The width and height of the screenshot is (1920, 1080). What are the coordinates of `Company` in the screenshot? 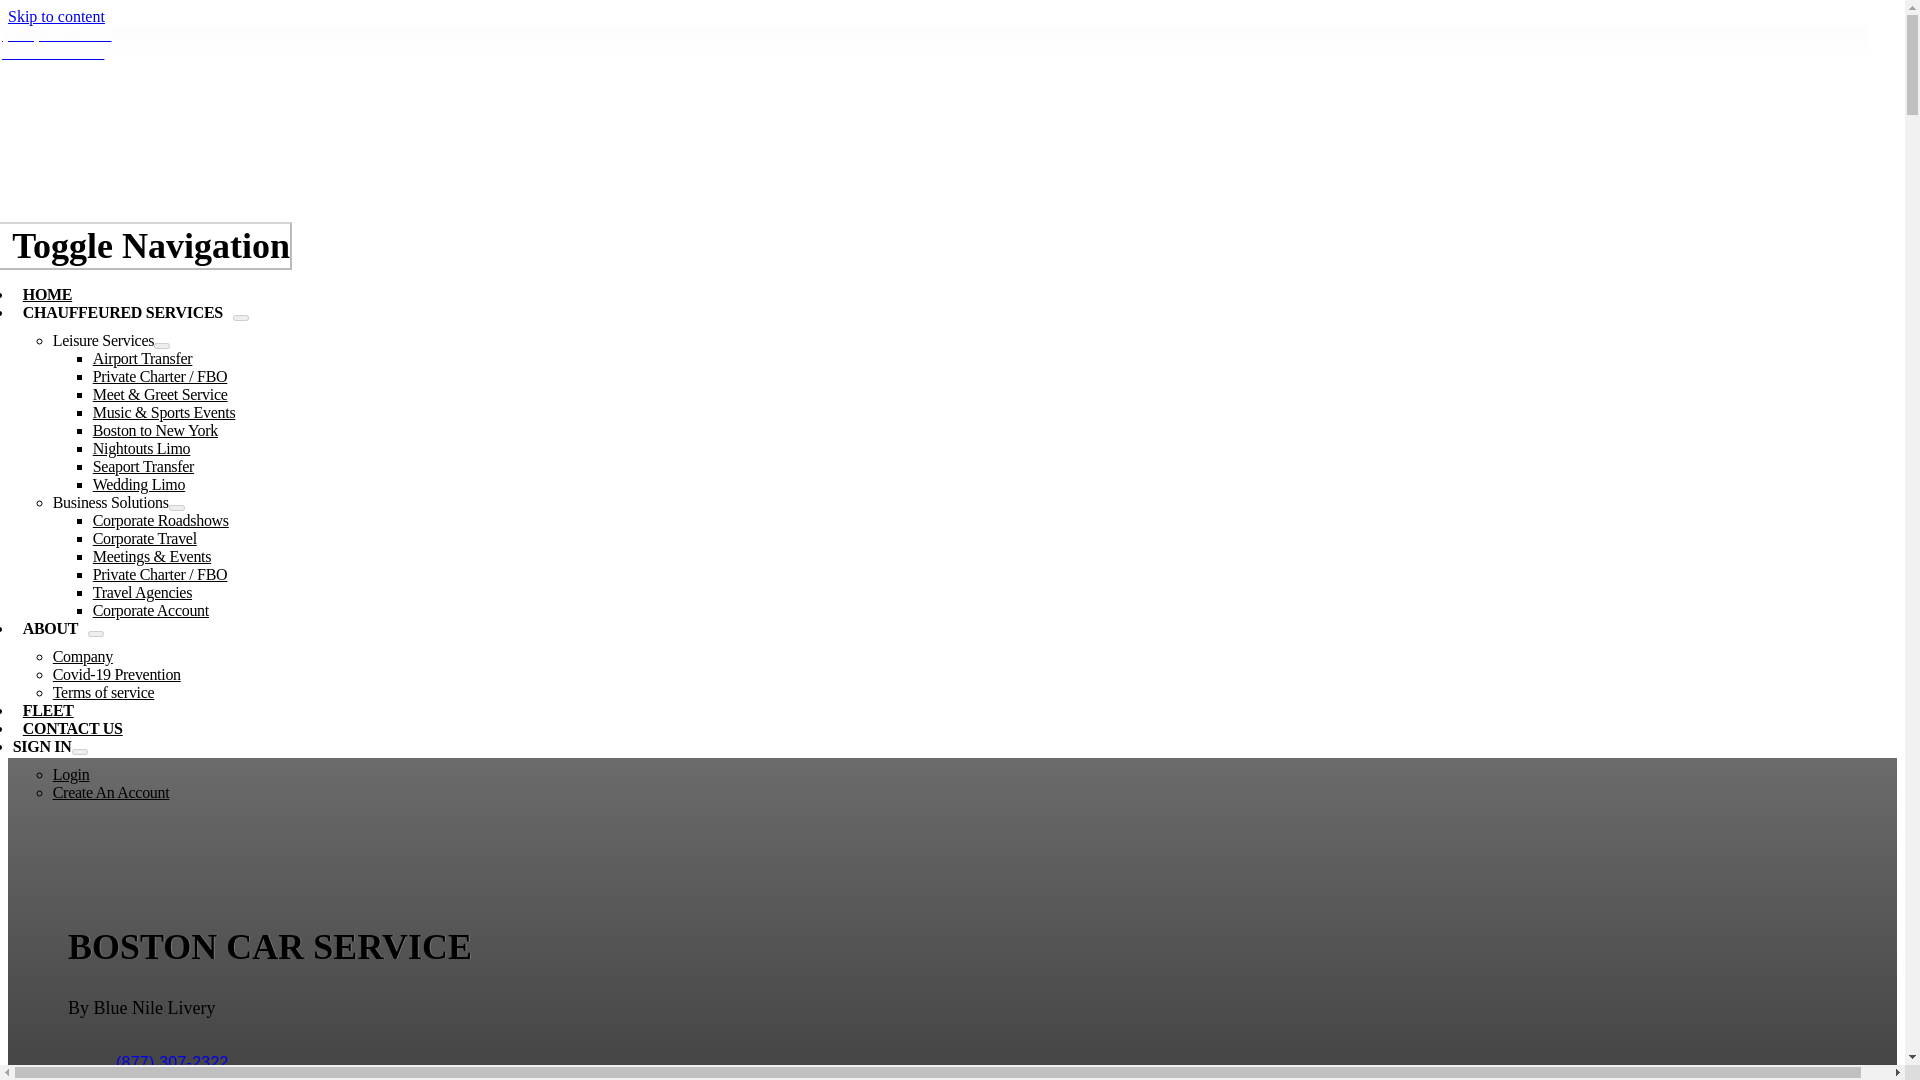 It's located at (83, 656).